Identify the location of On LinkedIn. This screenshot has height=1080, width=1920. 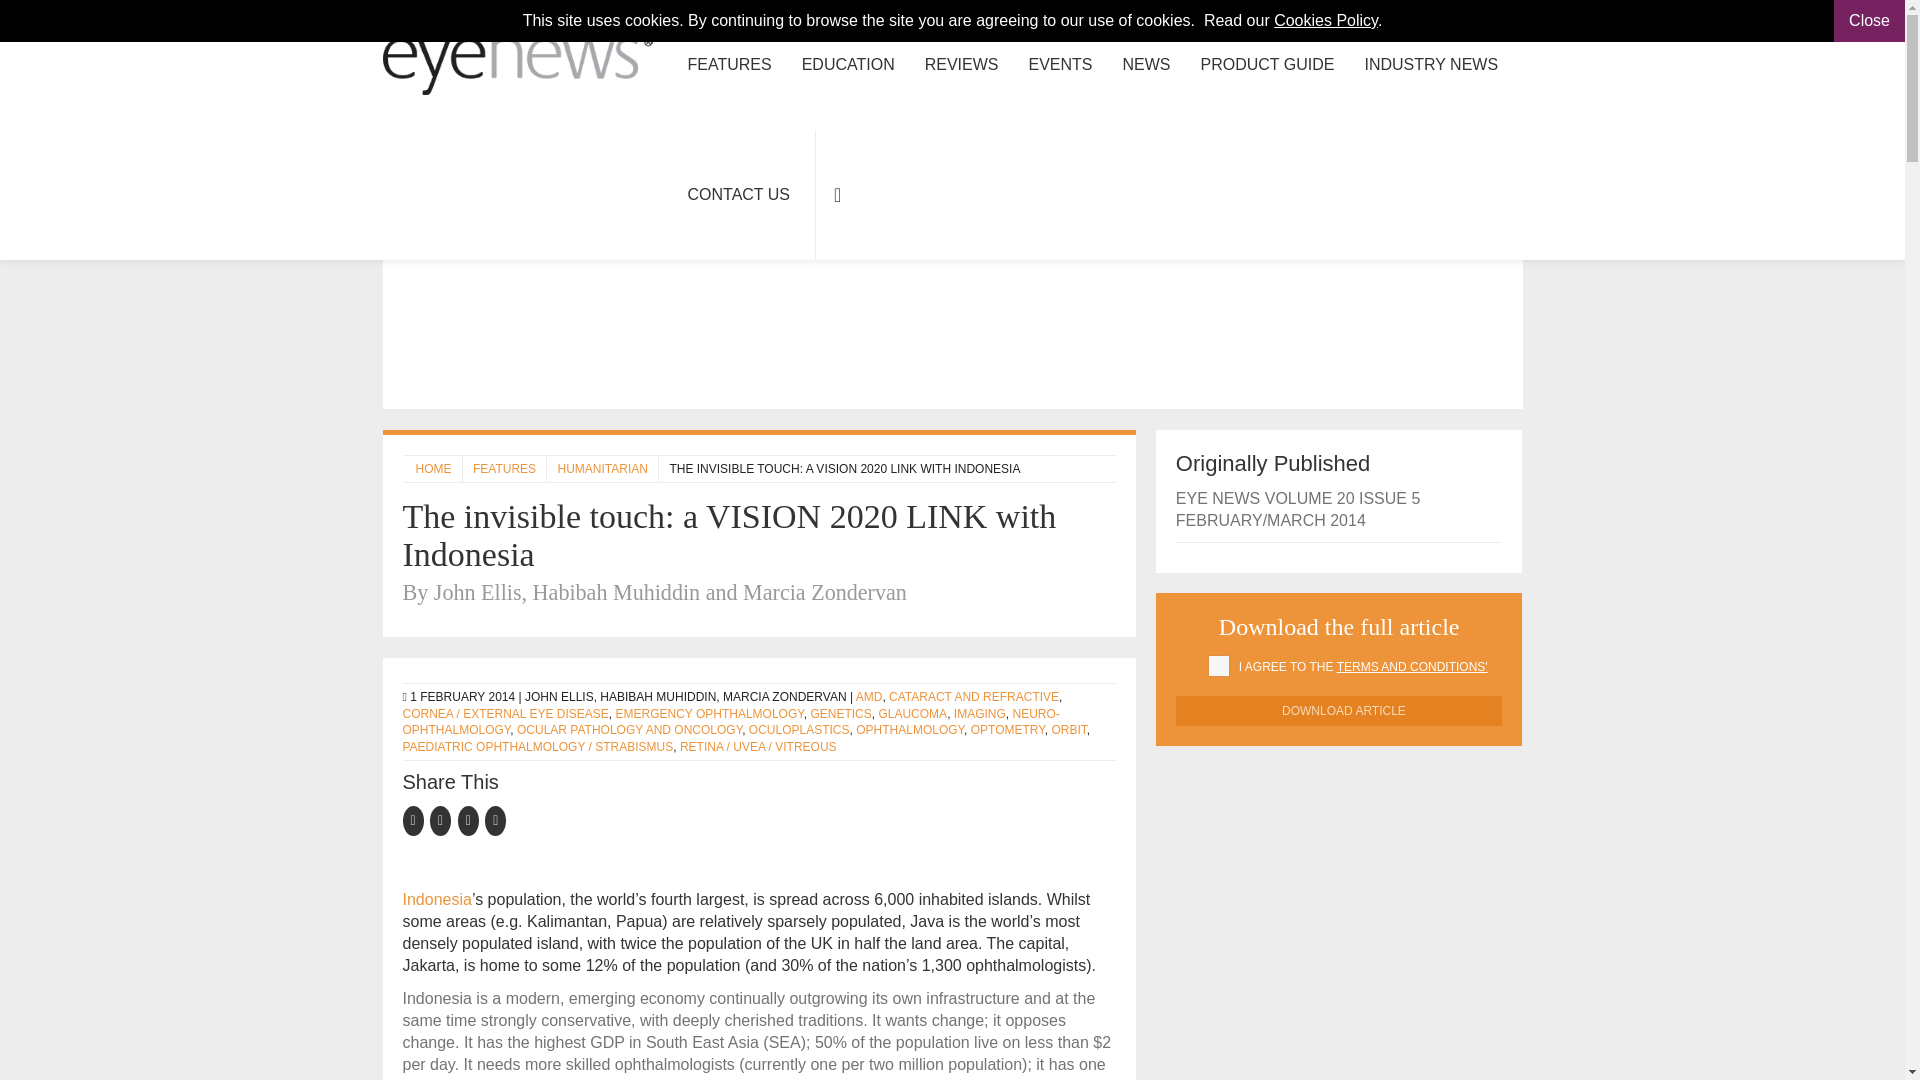
(472, 820).